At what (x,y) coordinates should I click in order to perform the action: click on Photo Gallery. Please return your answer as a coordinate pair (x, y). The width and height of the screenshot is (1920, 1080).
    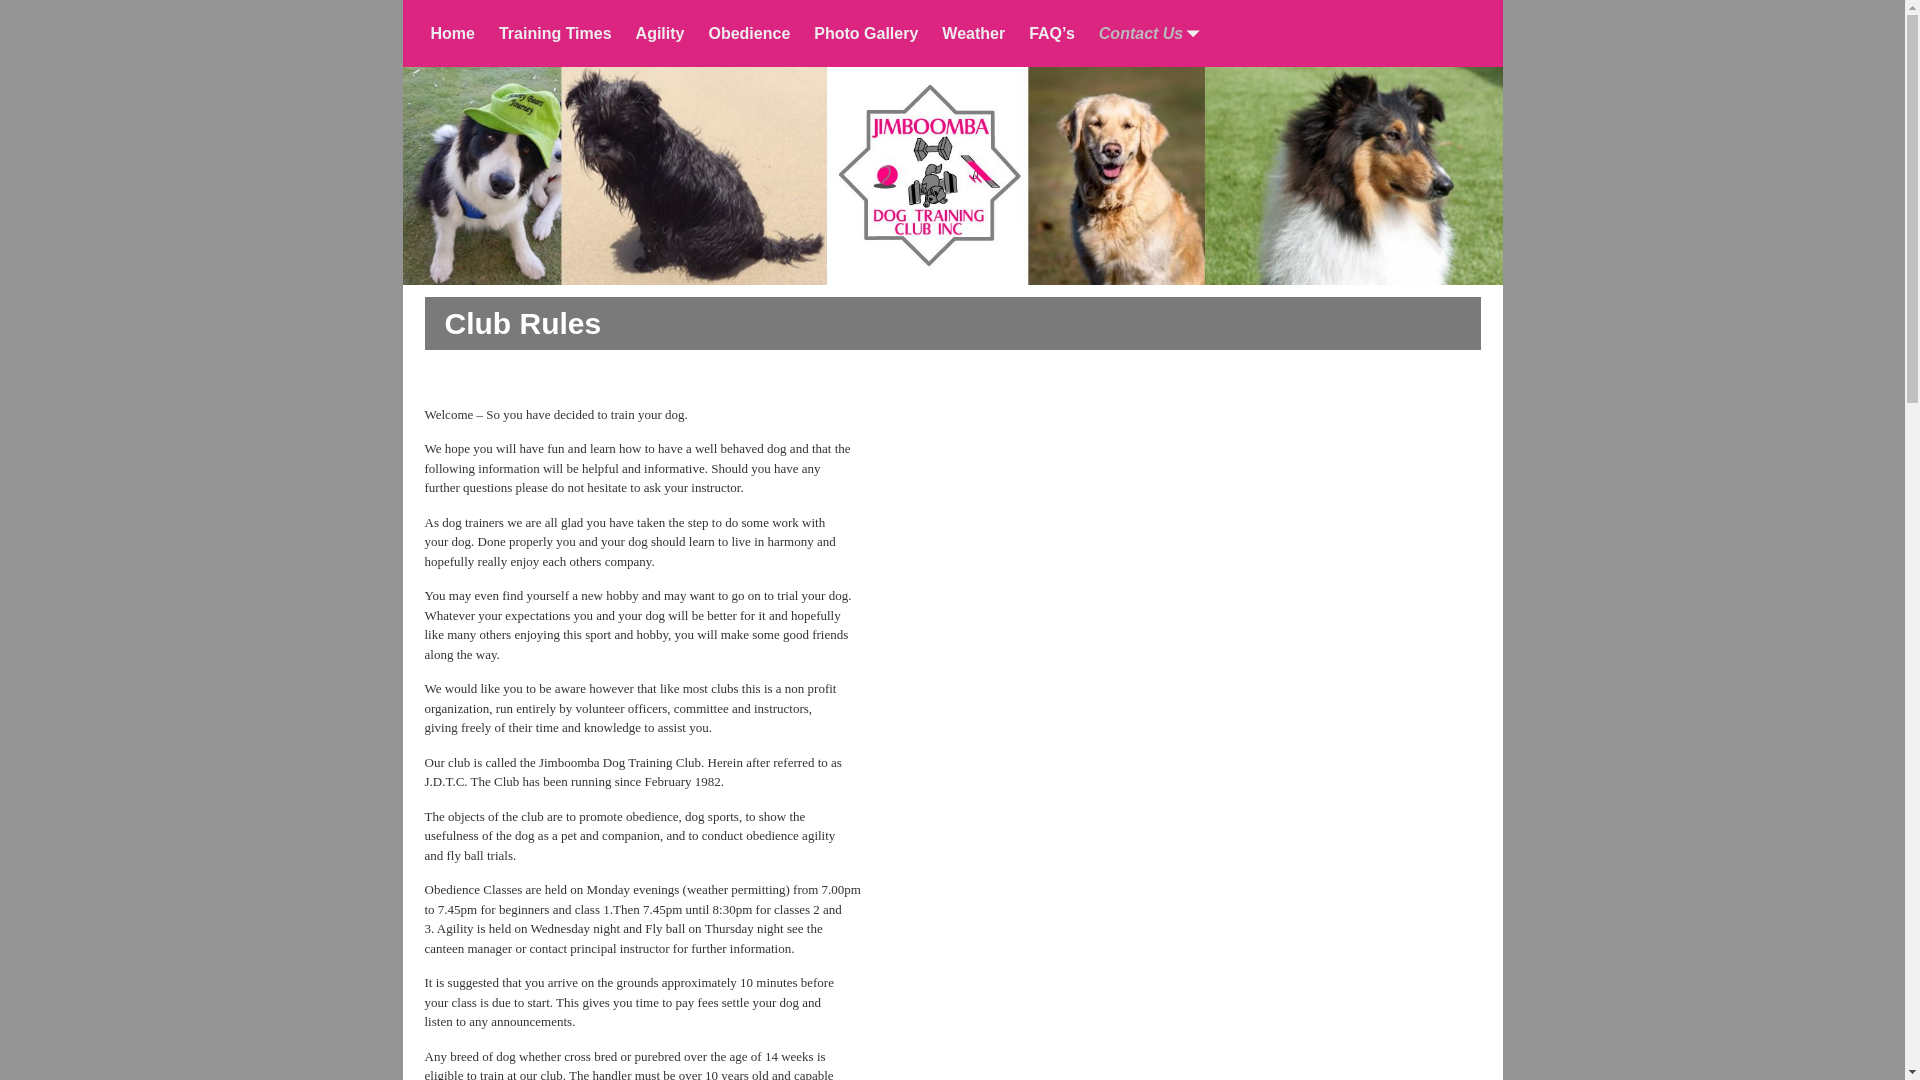
    Looking at the image, I should click on (866, 34).